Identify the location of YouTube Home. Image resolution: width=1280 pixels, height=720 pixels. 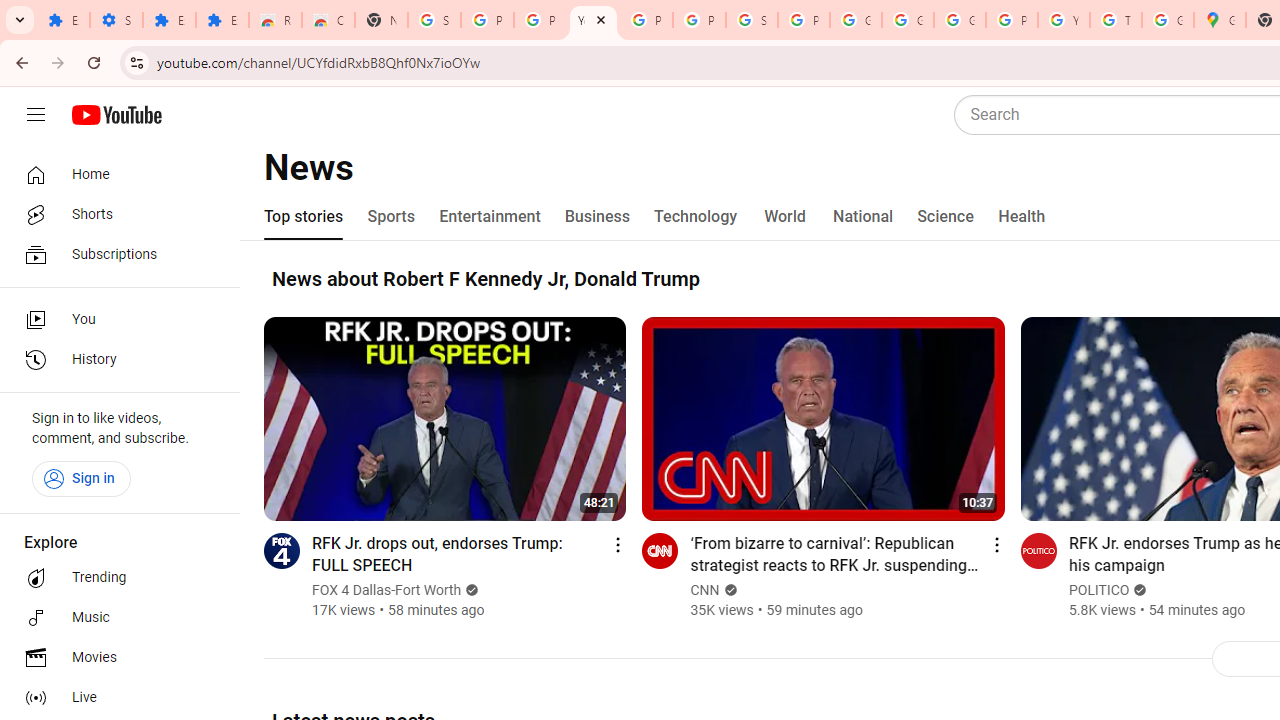
(116, 115).